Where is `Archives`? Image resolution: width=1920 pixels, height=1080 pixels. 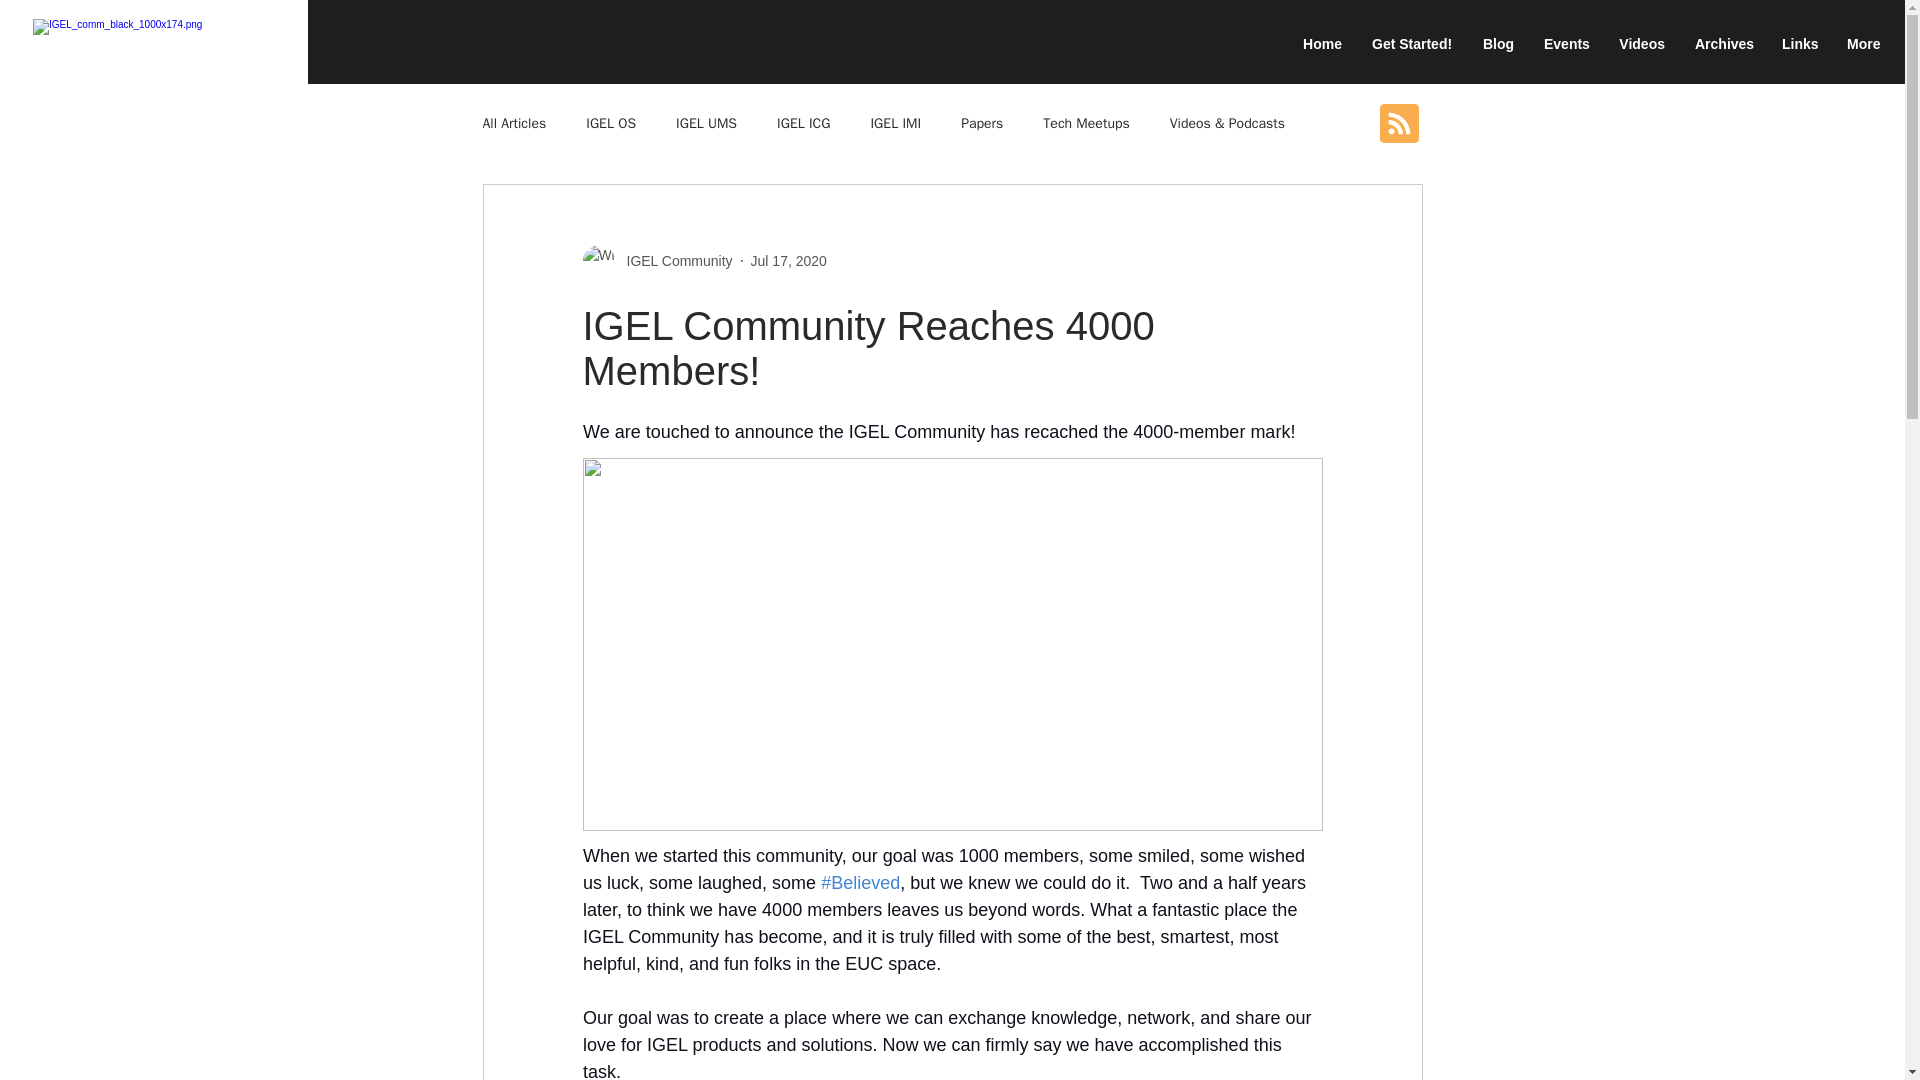 Archives is located at coordinates (1723, 44).